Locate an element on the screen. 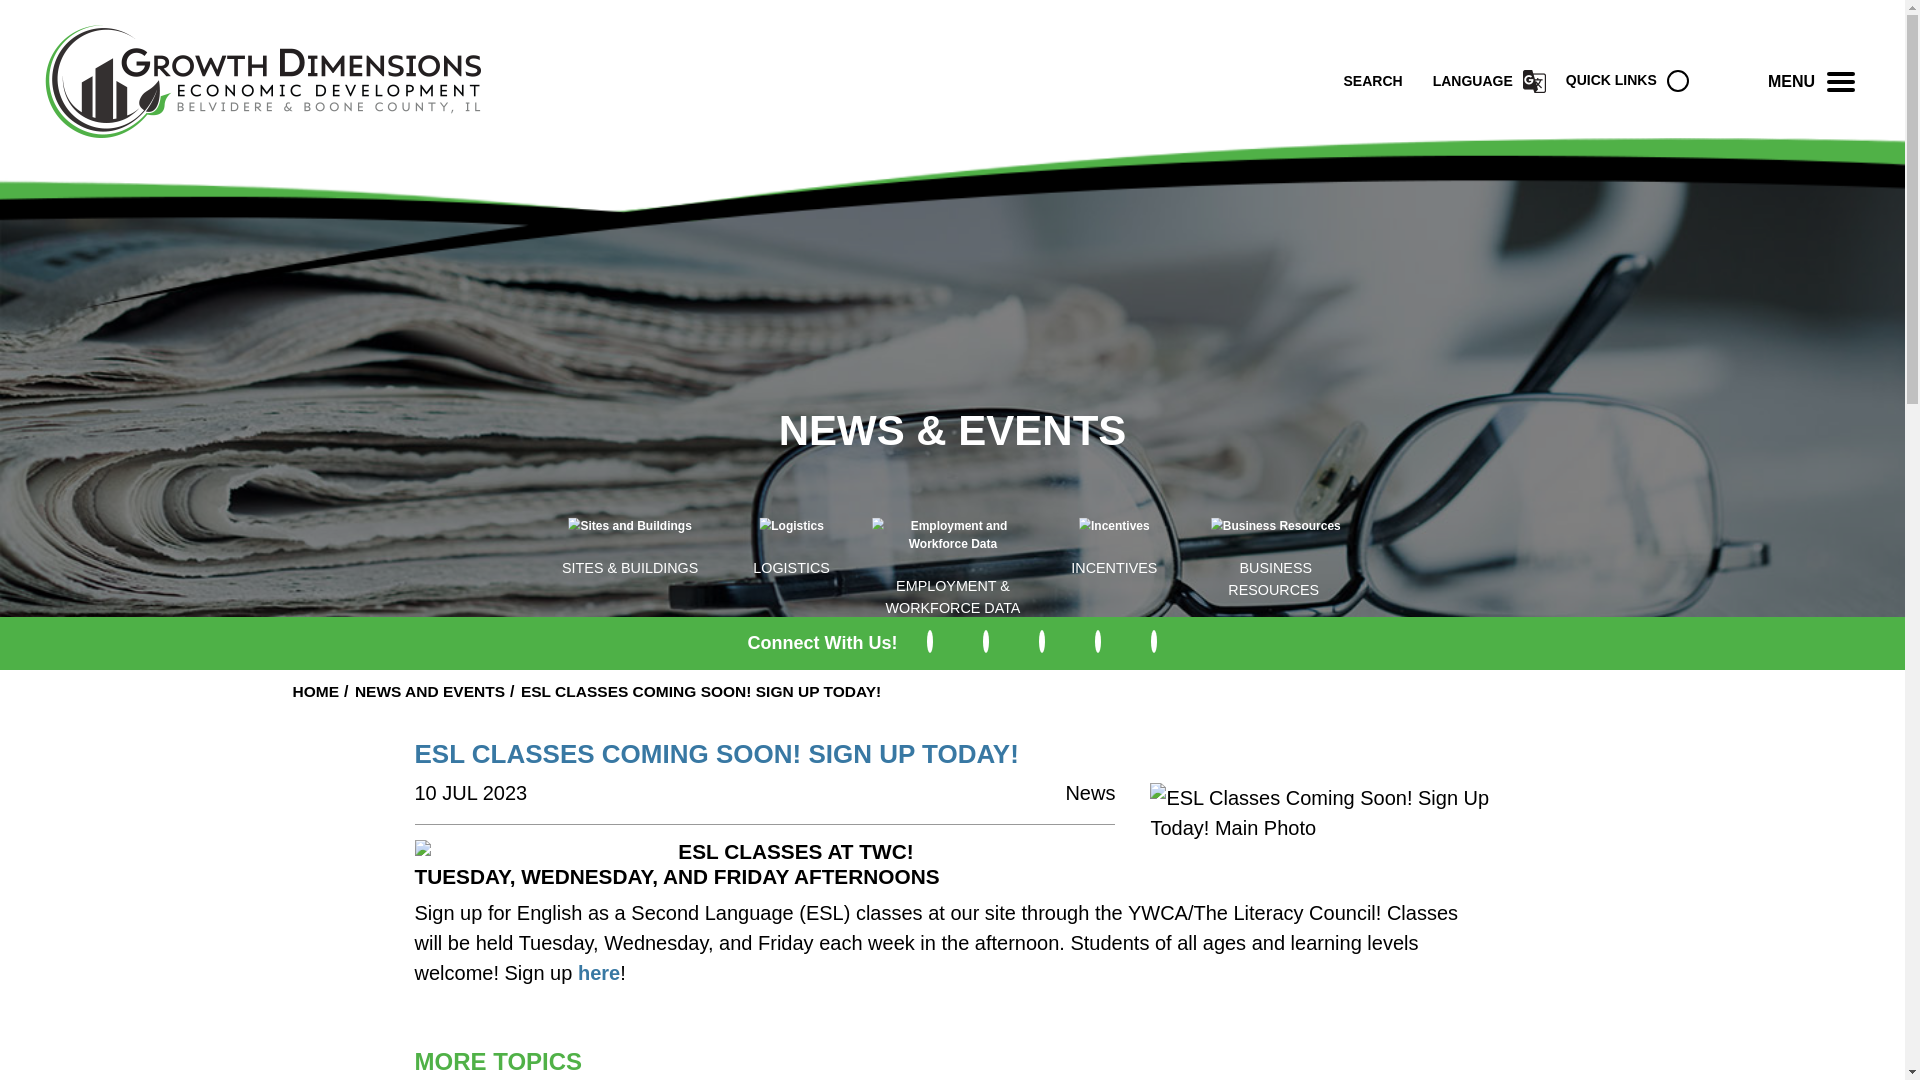  Instagram is located at coordinates (1041, 641).